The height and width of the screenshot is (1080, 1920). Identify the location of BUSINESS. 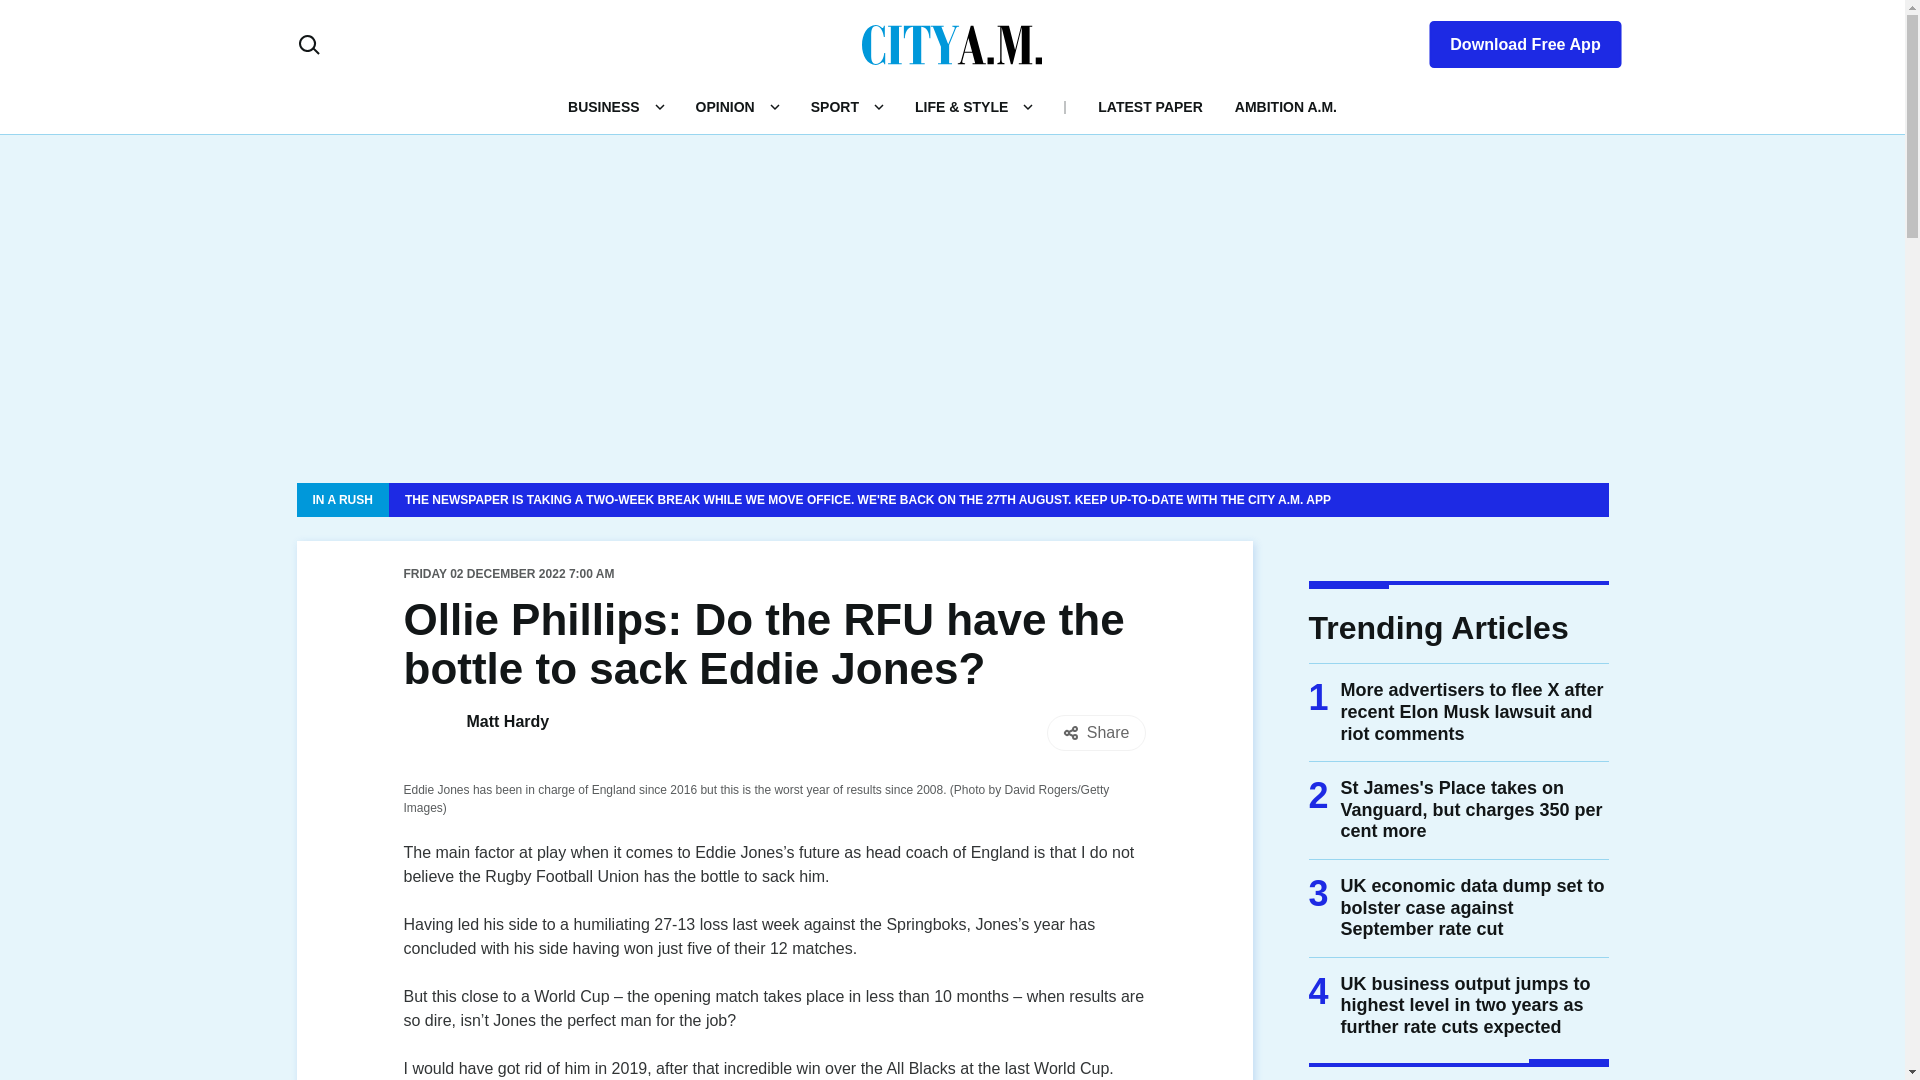
(604, 106).